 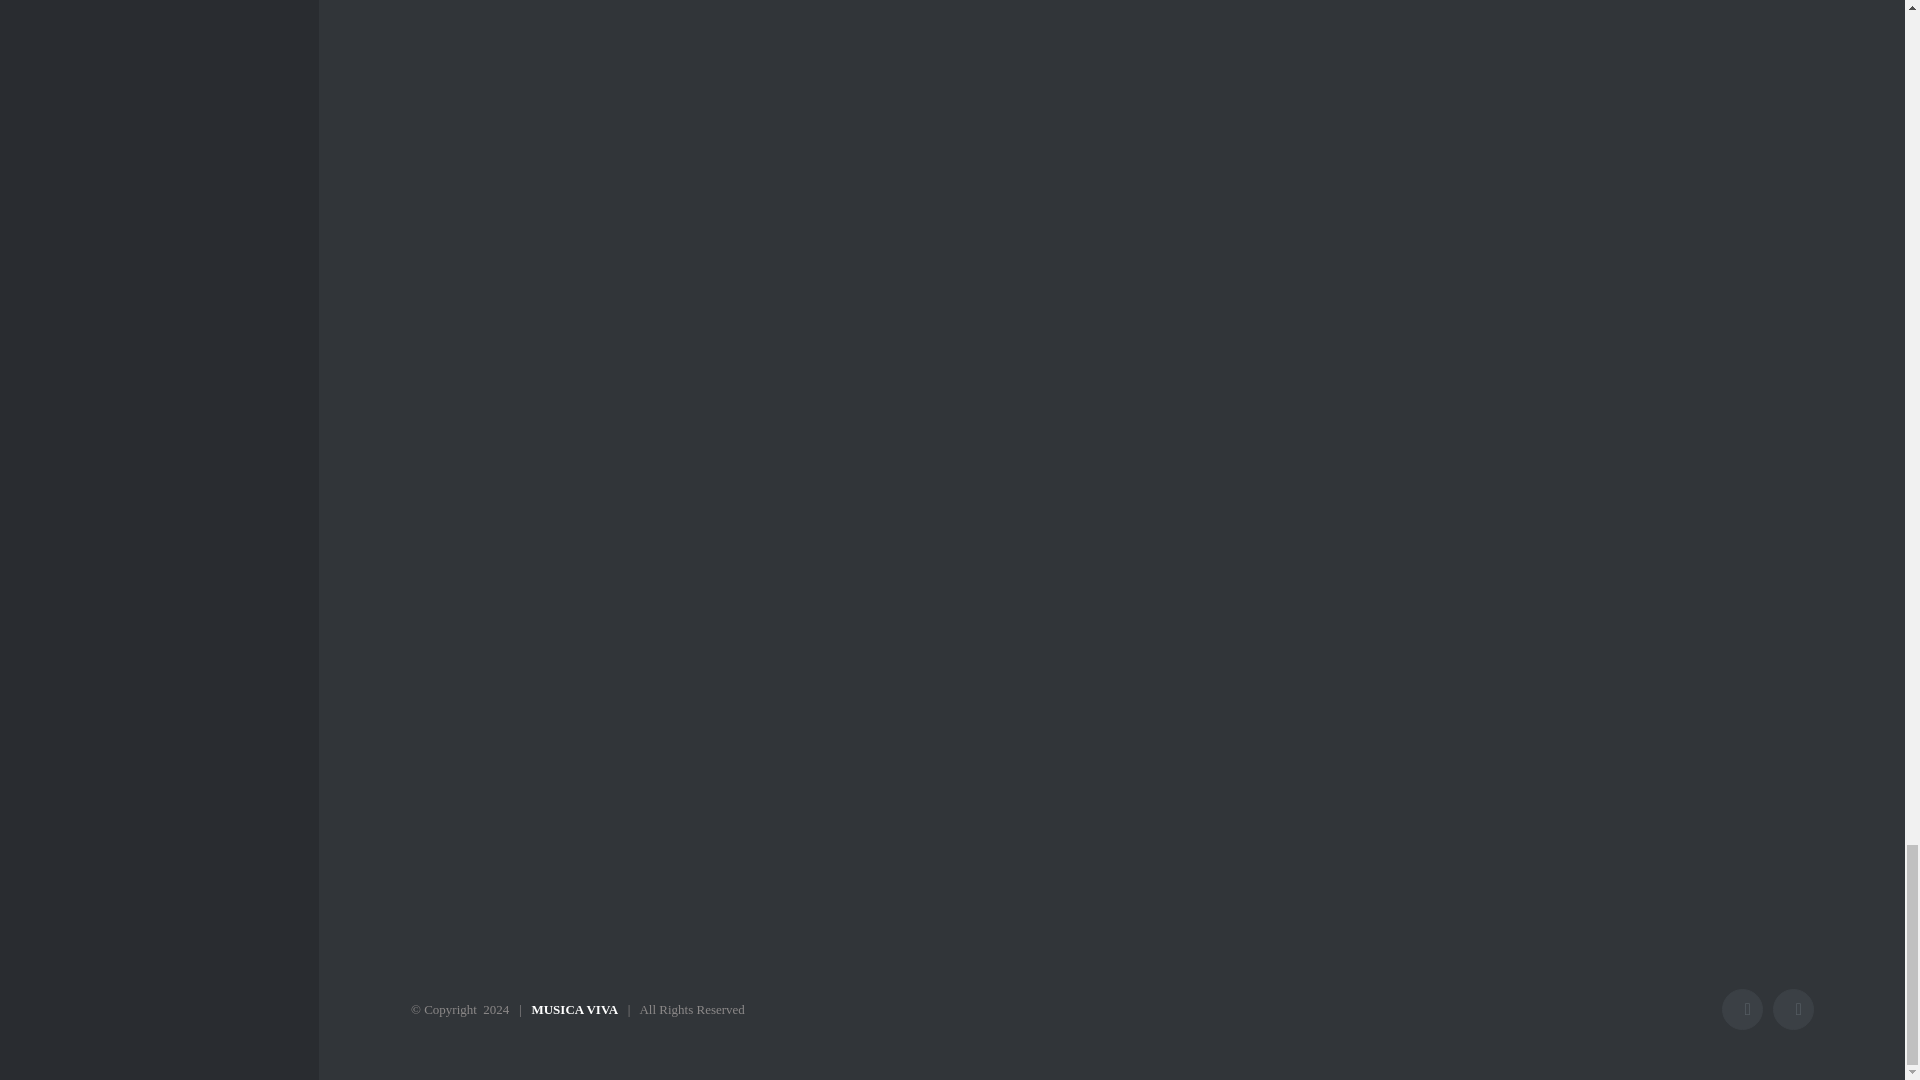 I want to click on Vimeo, so click(x=1793, y=1010).